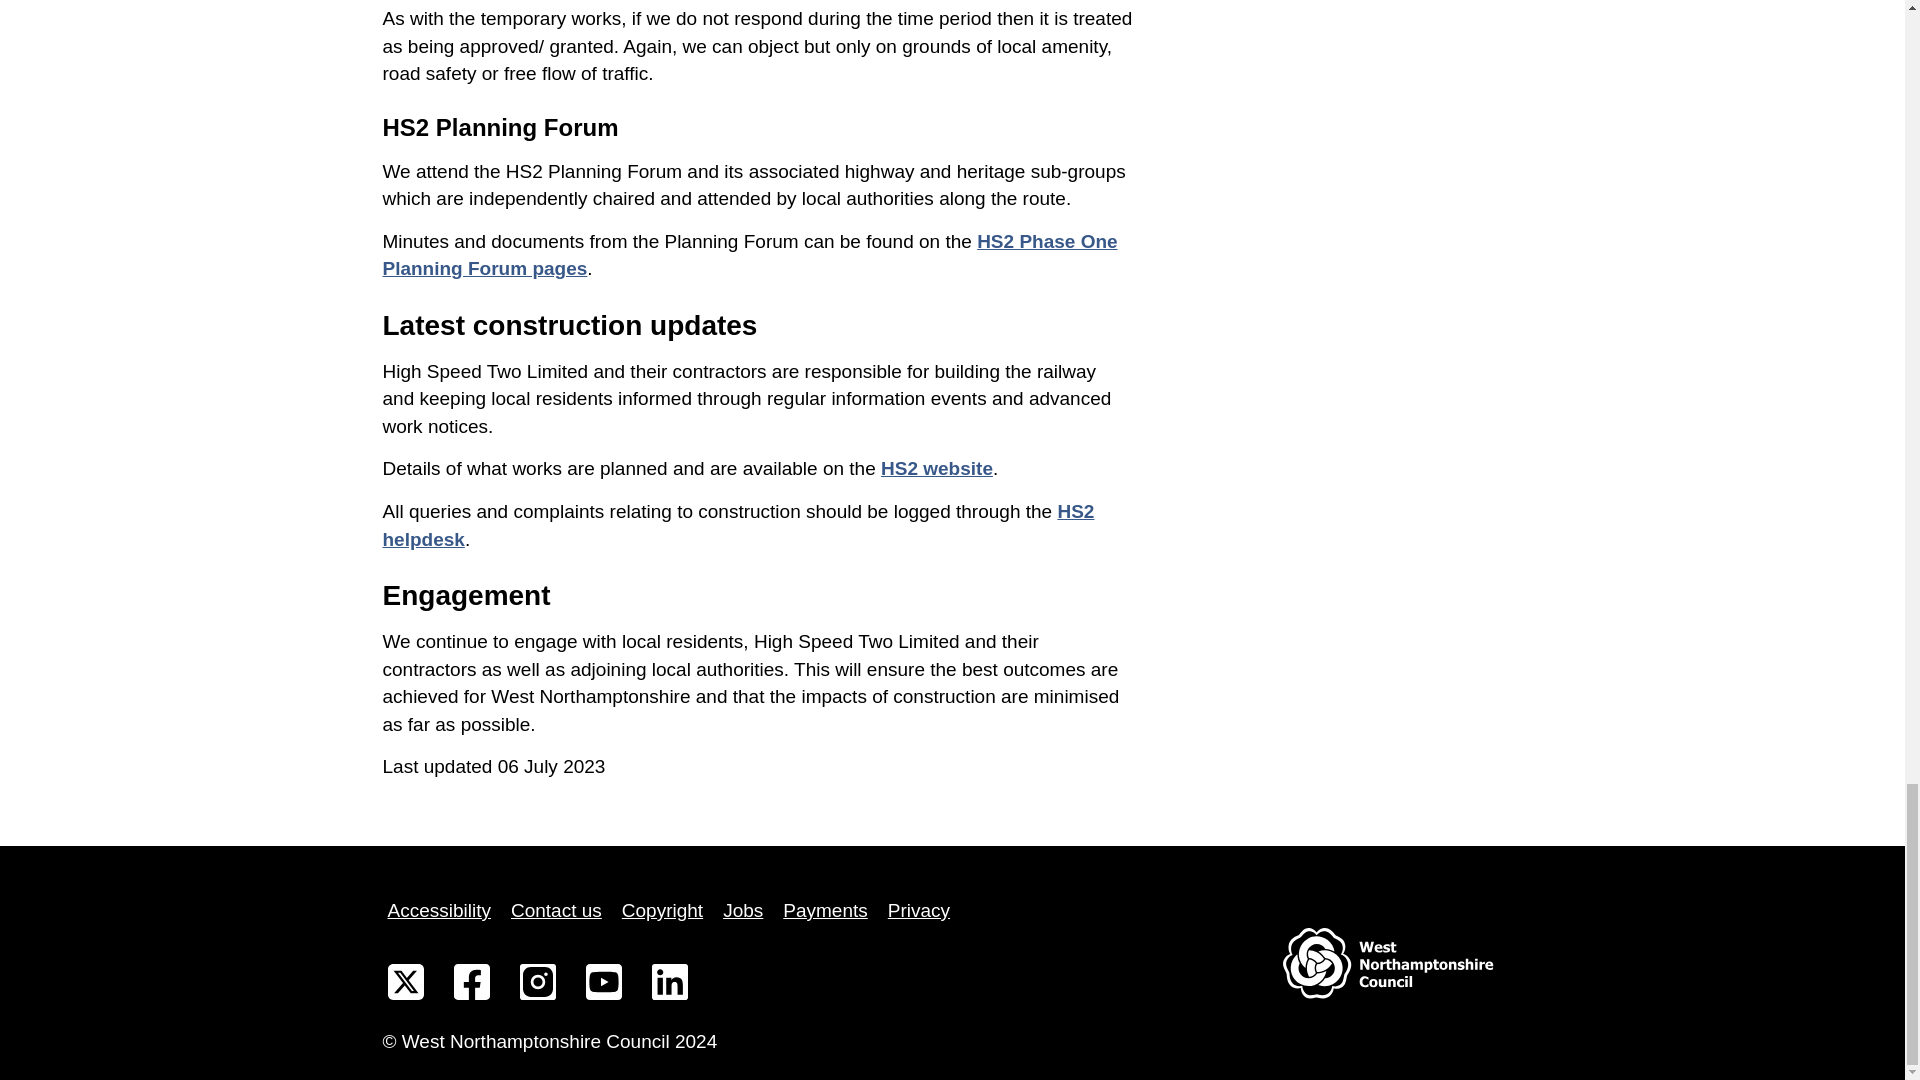 This screenshot has width=1920, height=1080. Describe the element at coordinates (405, 986) in the screenshot. I see `View our Twitter feed` at that location.